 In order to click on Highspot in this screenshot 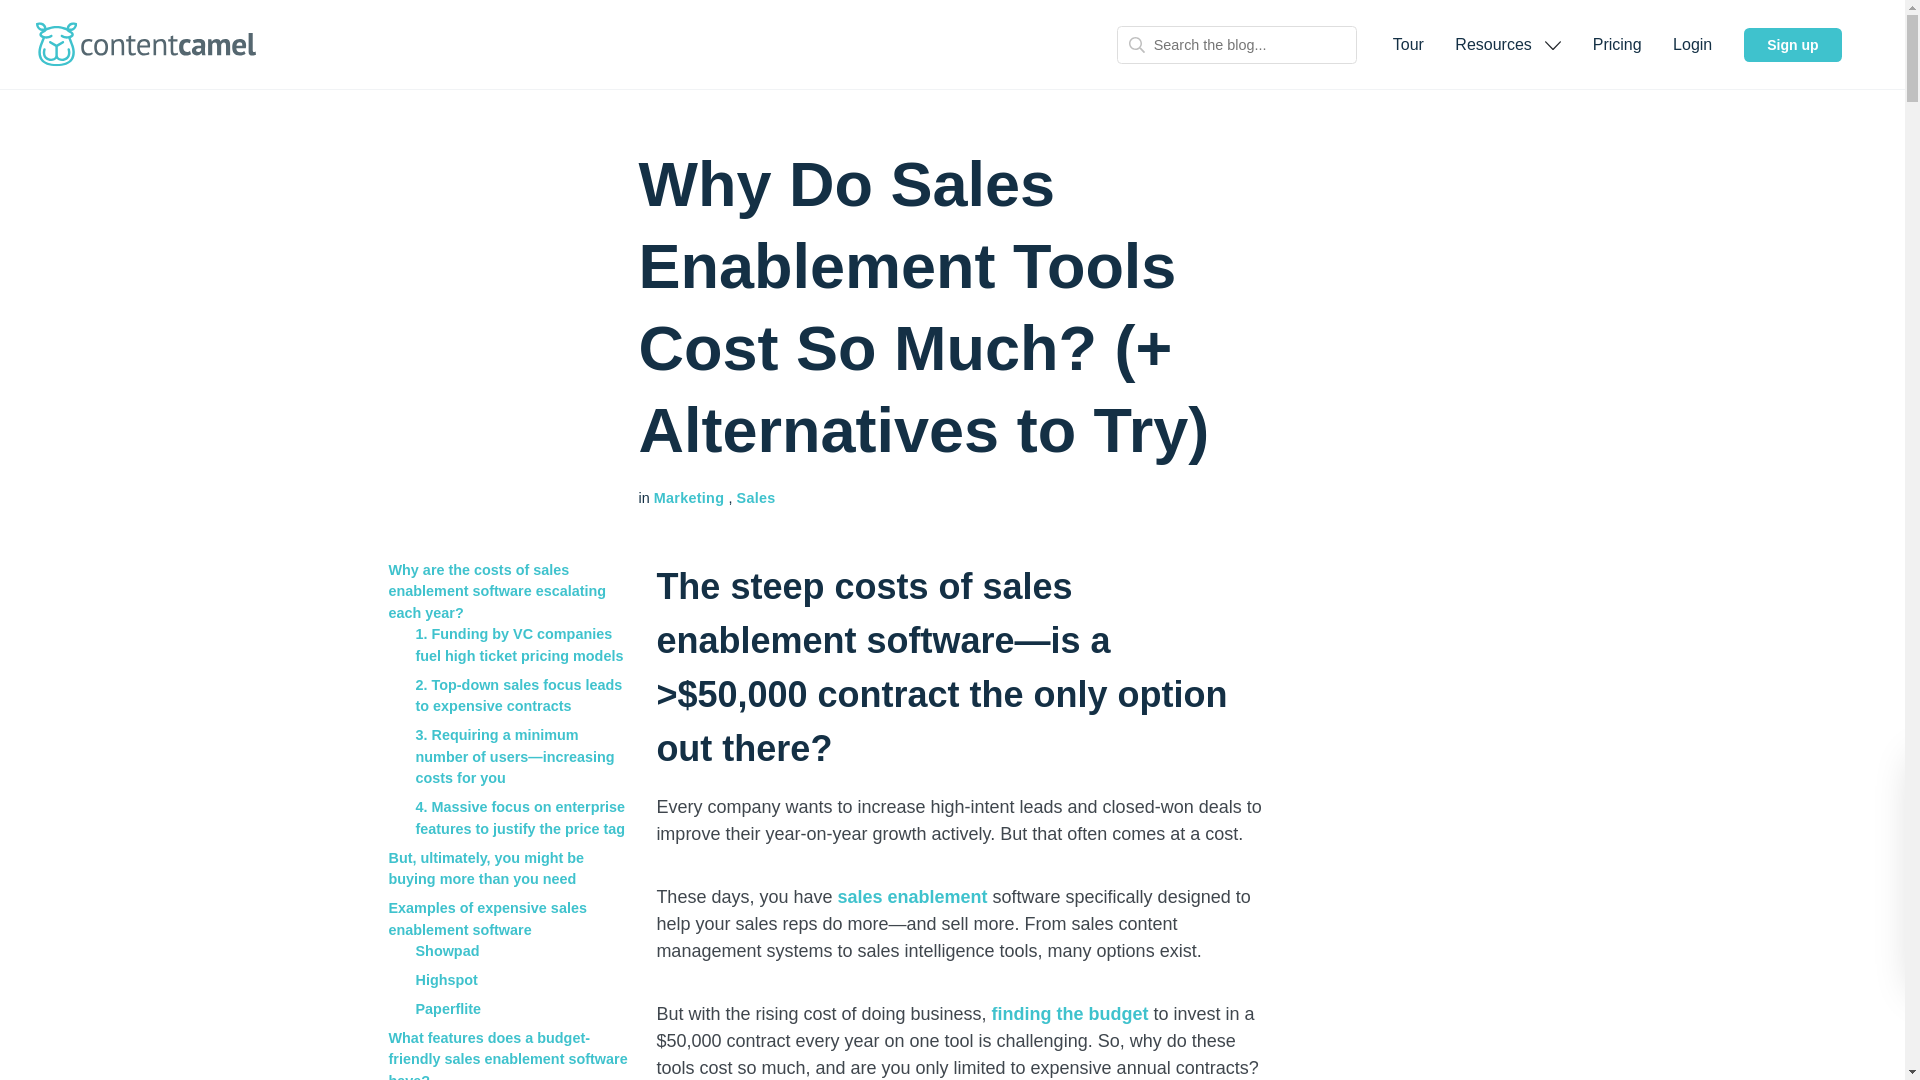, I will do `click(447, 980)`.